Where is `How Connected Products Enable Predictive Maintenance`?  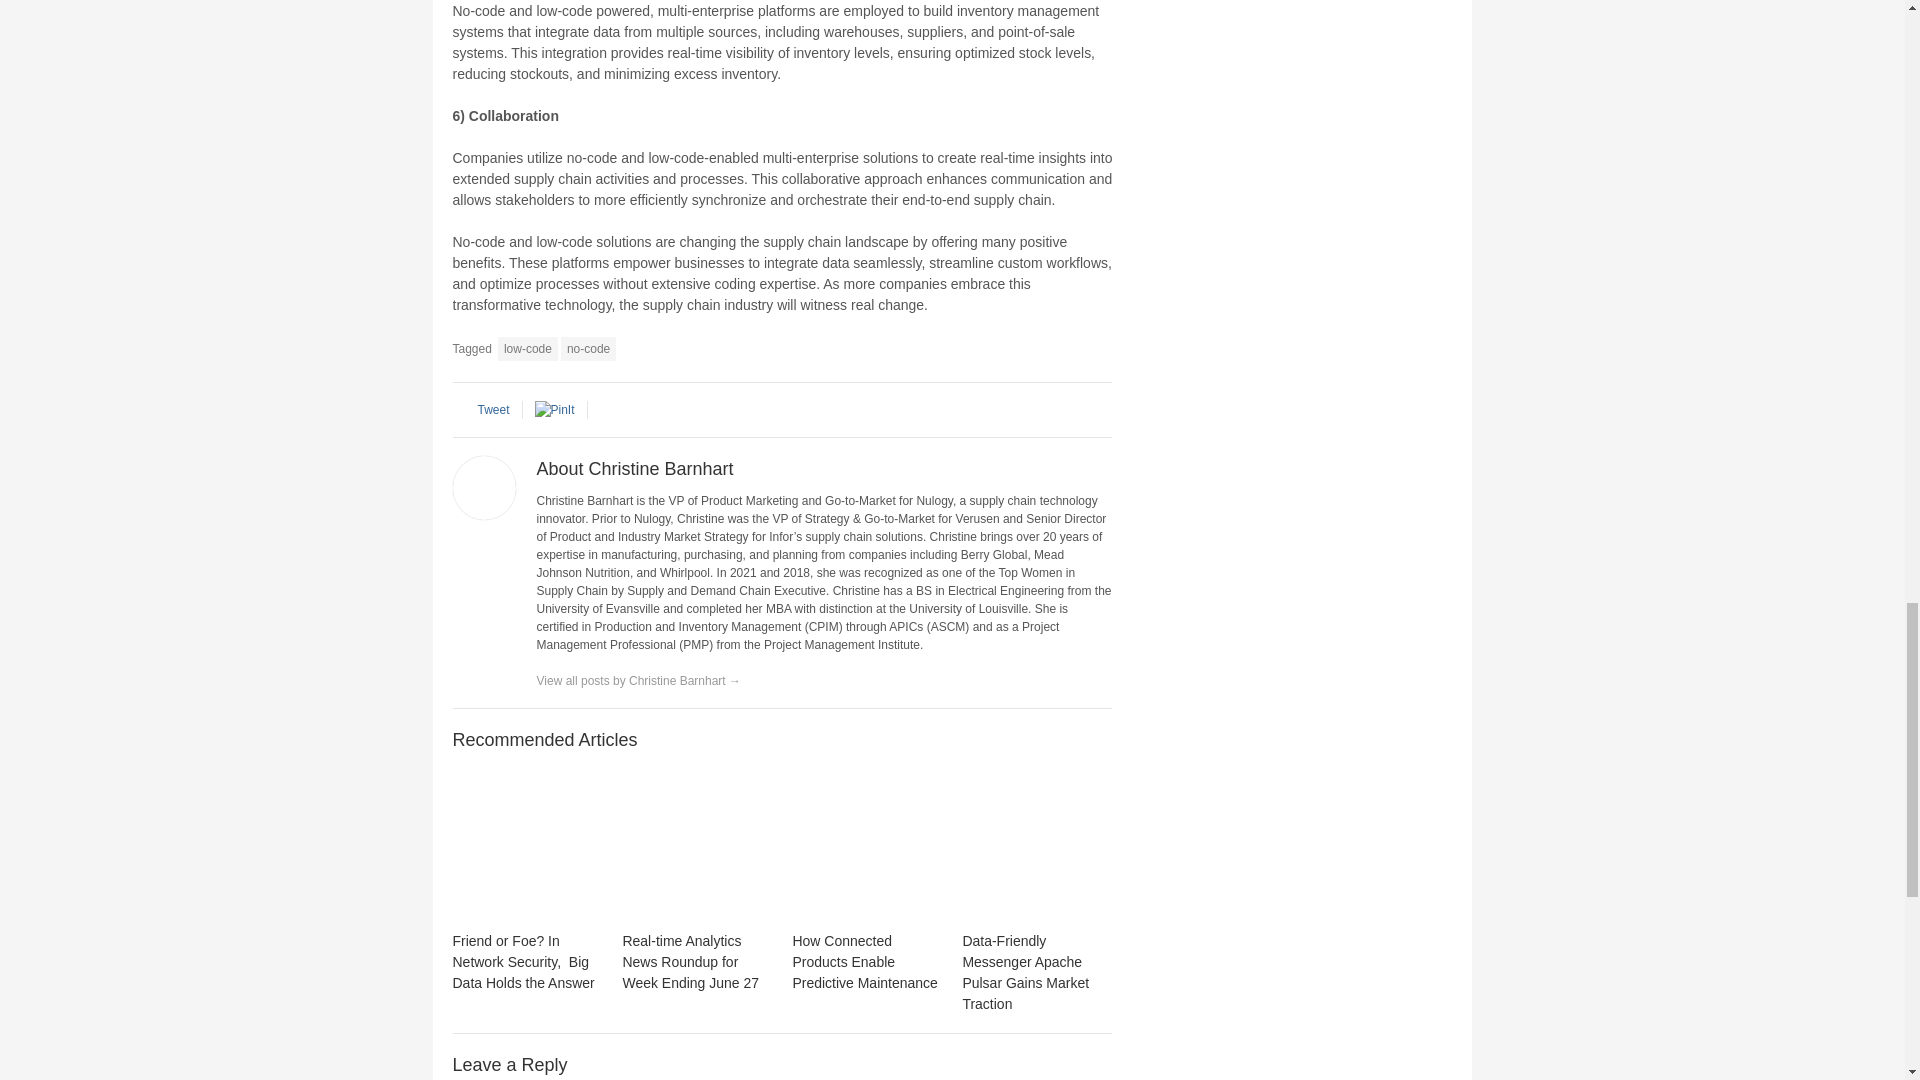 How Connected Products Enable Predictive Maintenance is located at coordinates (864, 962).